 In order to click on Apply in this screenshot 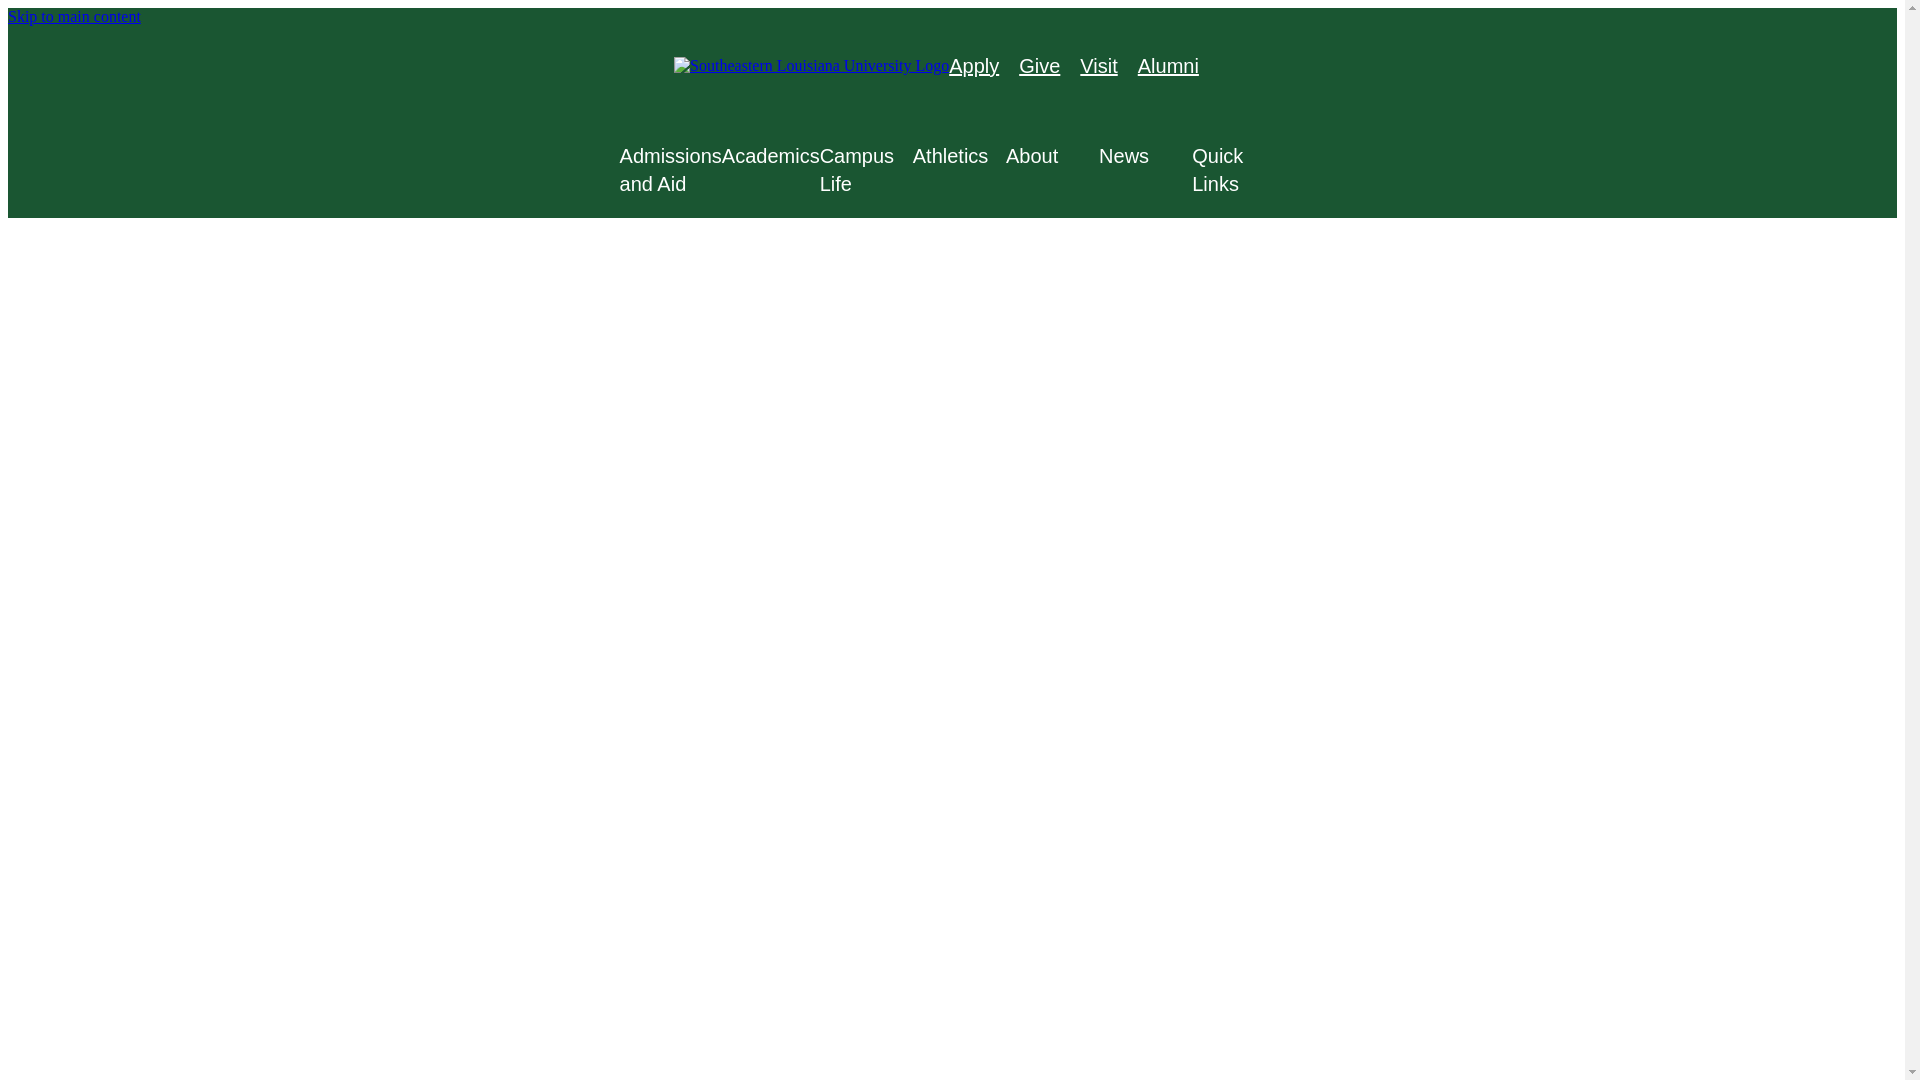, I will do `click(973, 66)`.